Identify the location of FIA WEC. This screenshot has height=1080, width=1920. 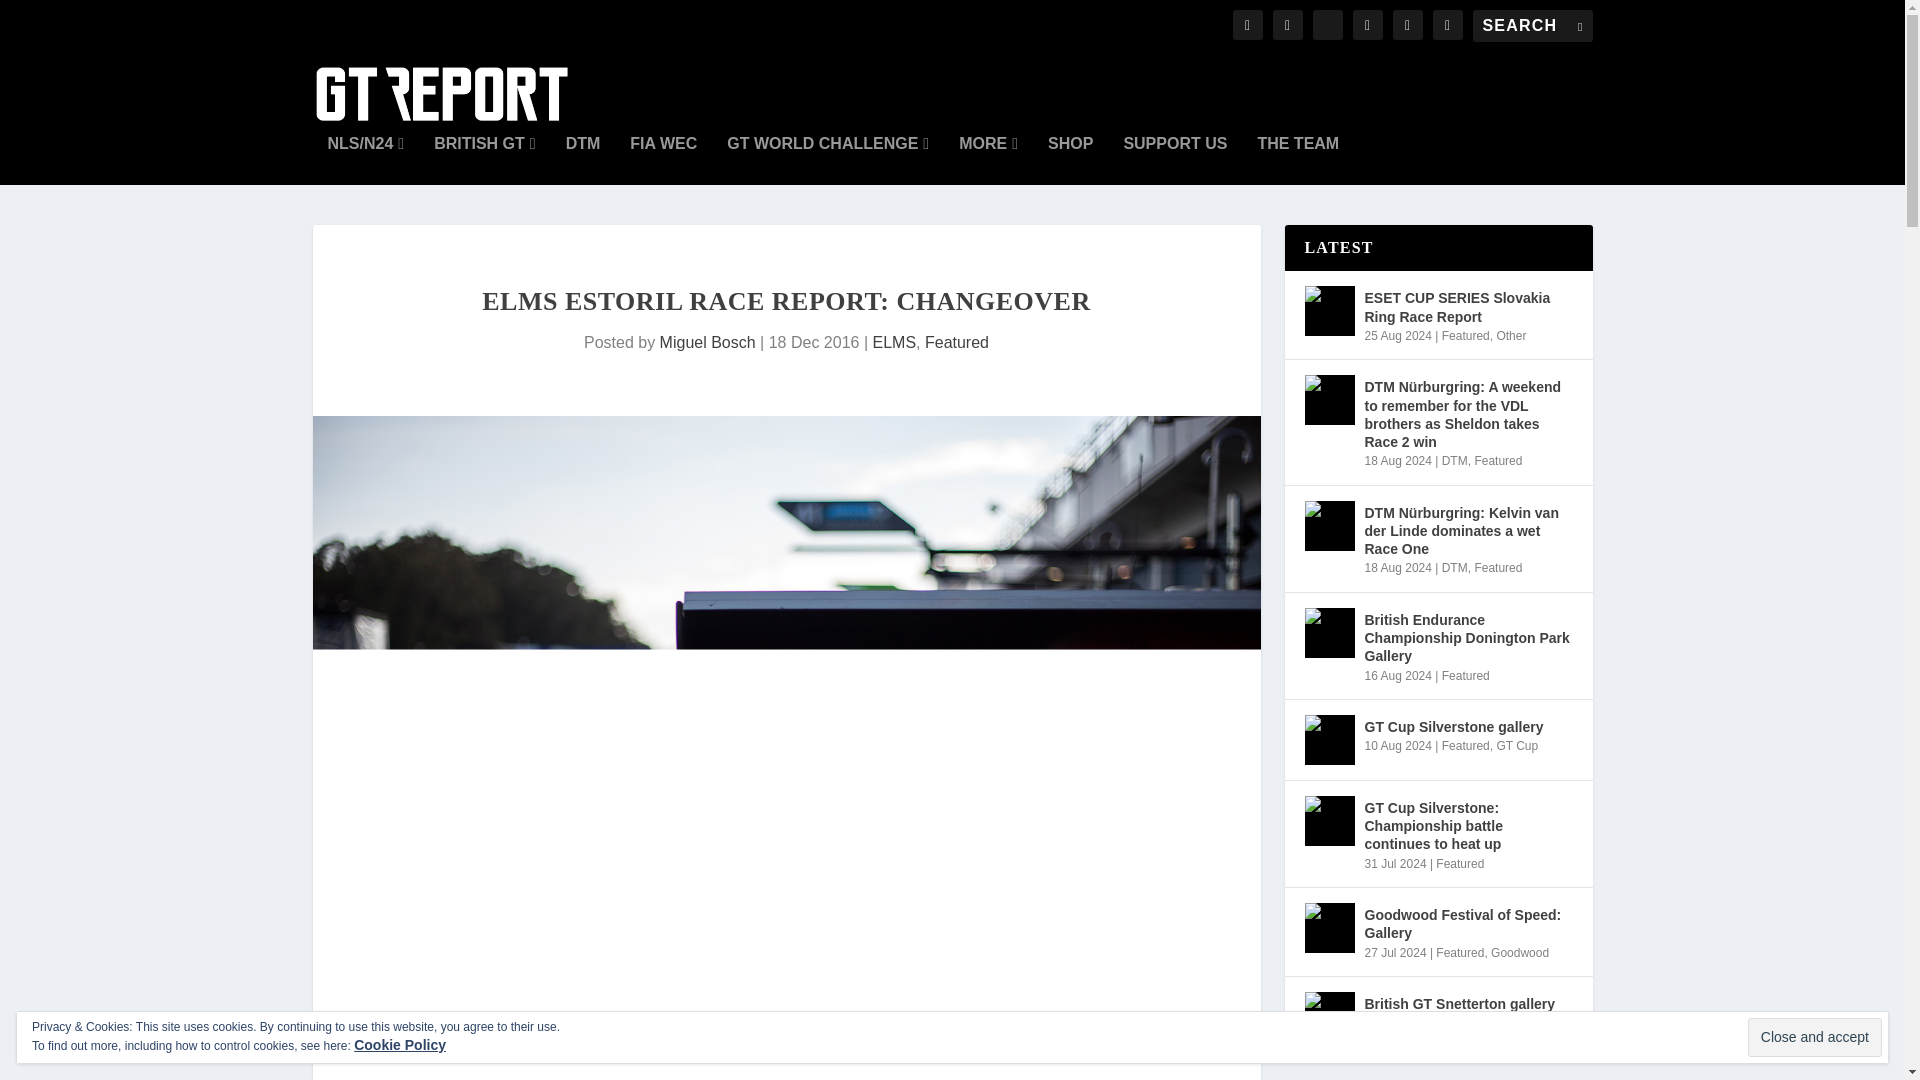
(662, 160).